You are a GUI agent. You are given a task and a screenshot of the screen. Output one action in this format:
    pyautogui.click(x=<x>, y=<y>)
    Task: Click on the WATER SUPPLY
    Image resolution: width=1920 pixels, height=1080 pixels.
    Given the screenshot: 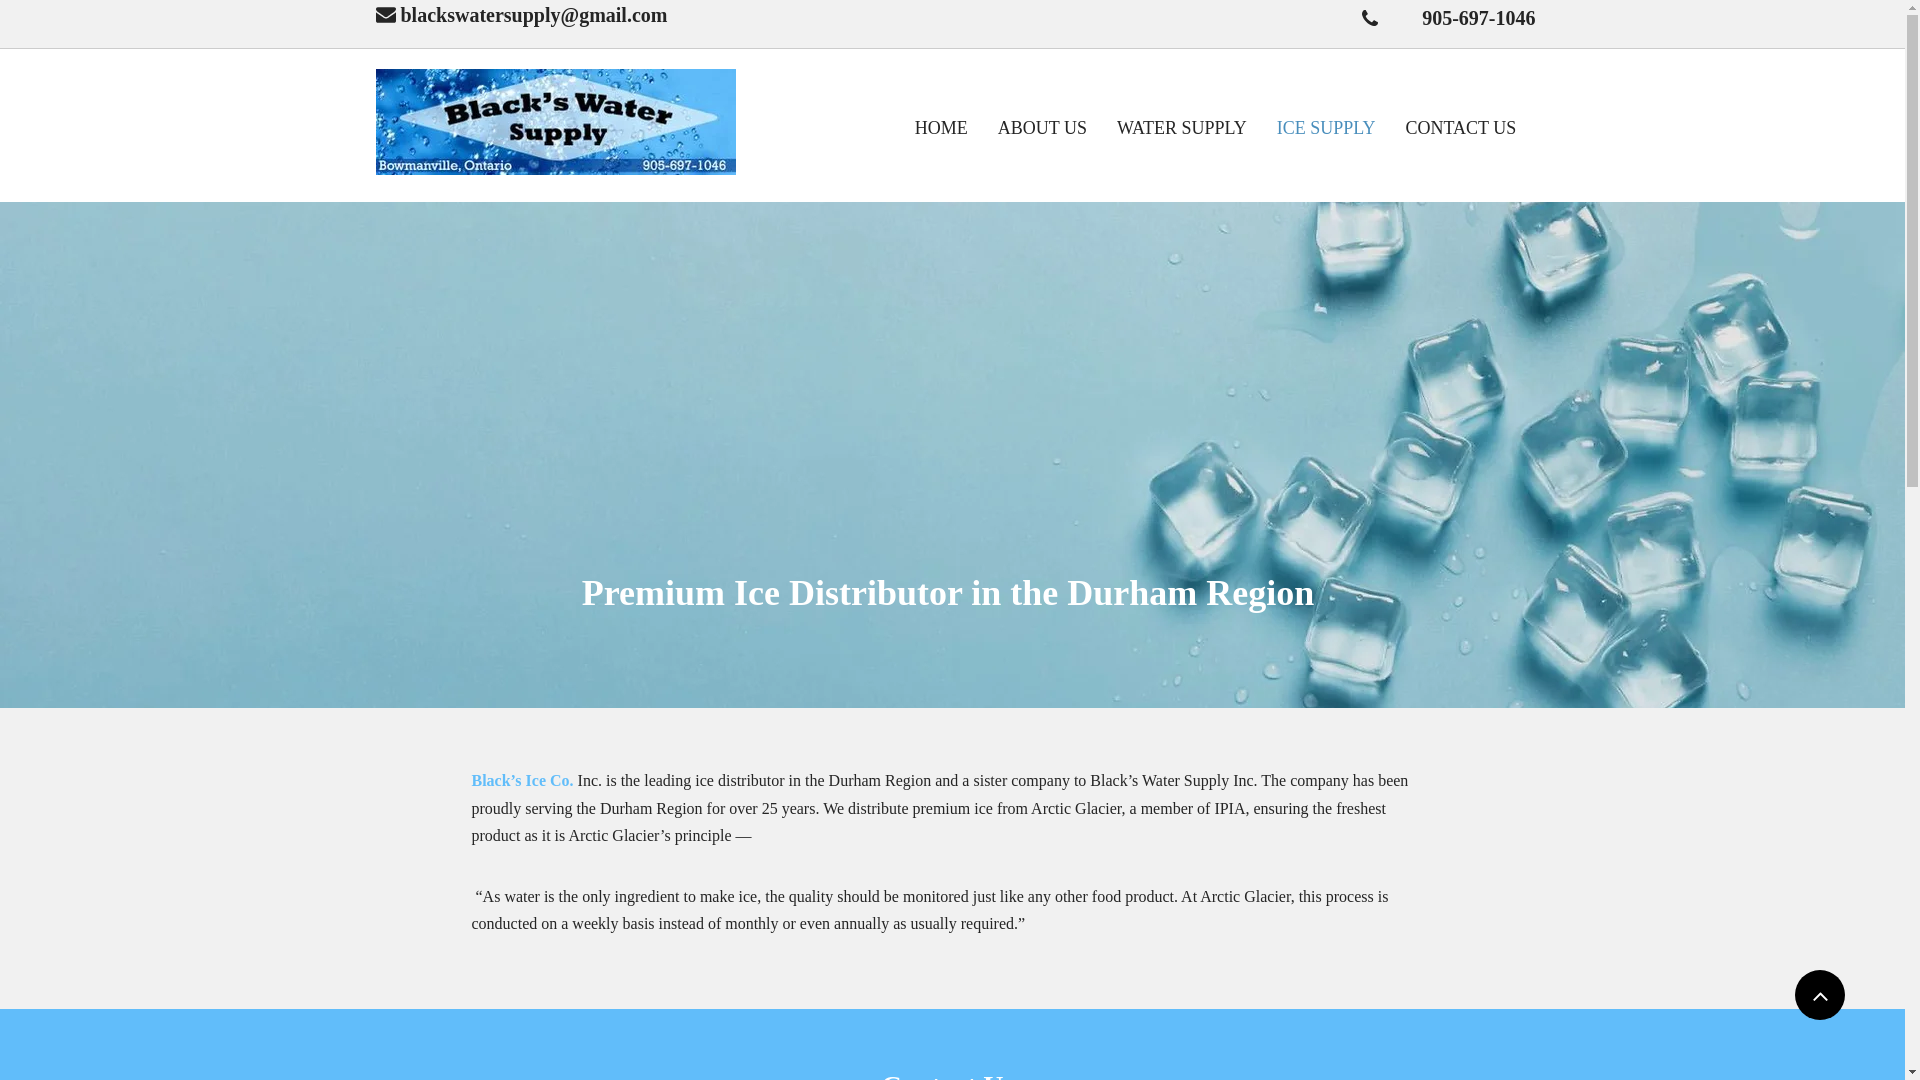 What is the action you would take?
    pyautogui.click(x=1182, y=129)
    